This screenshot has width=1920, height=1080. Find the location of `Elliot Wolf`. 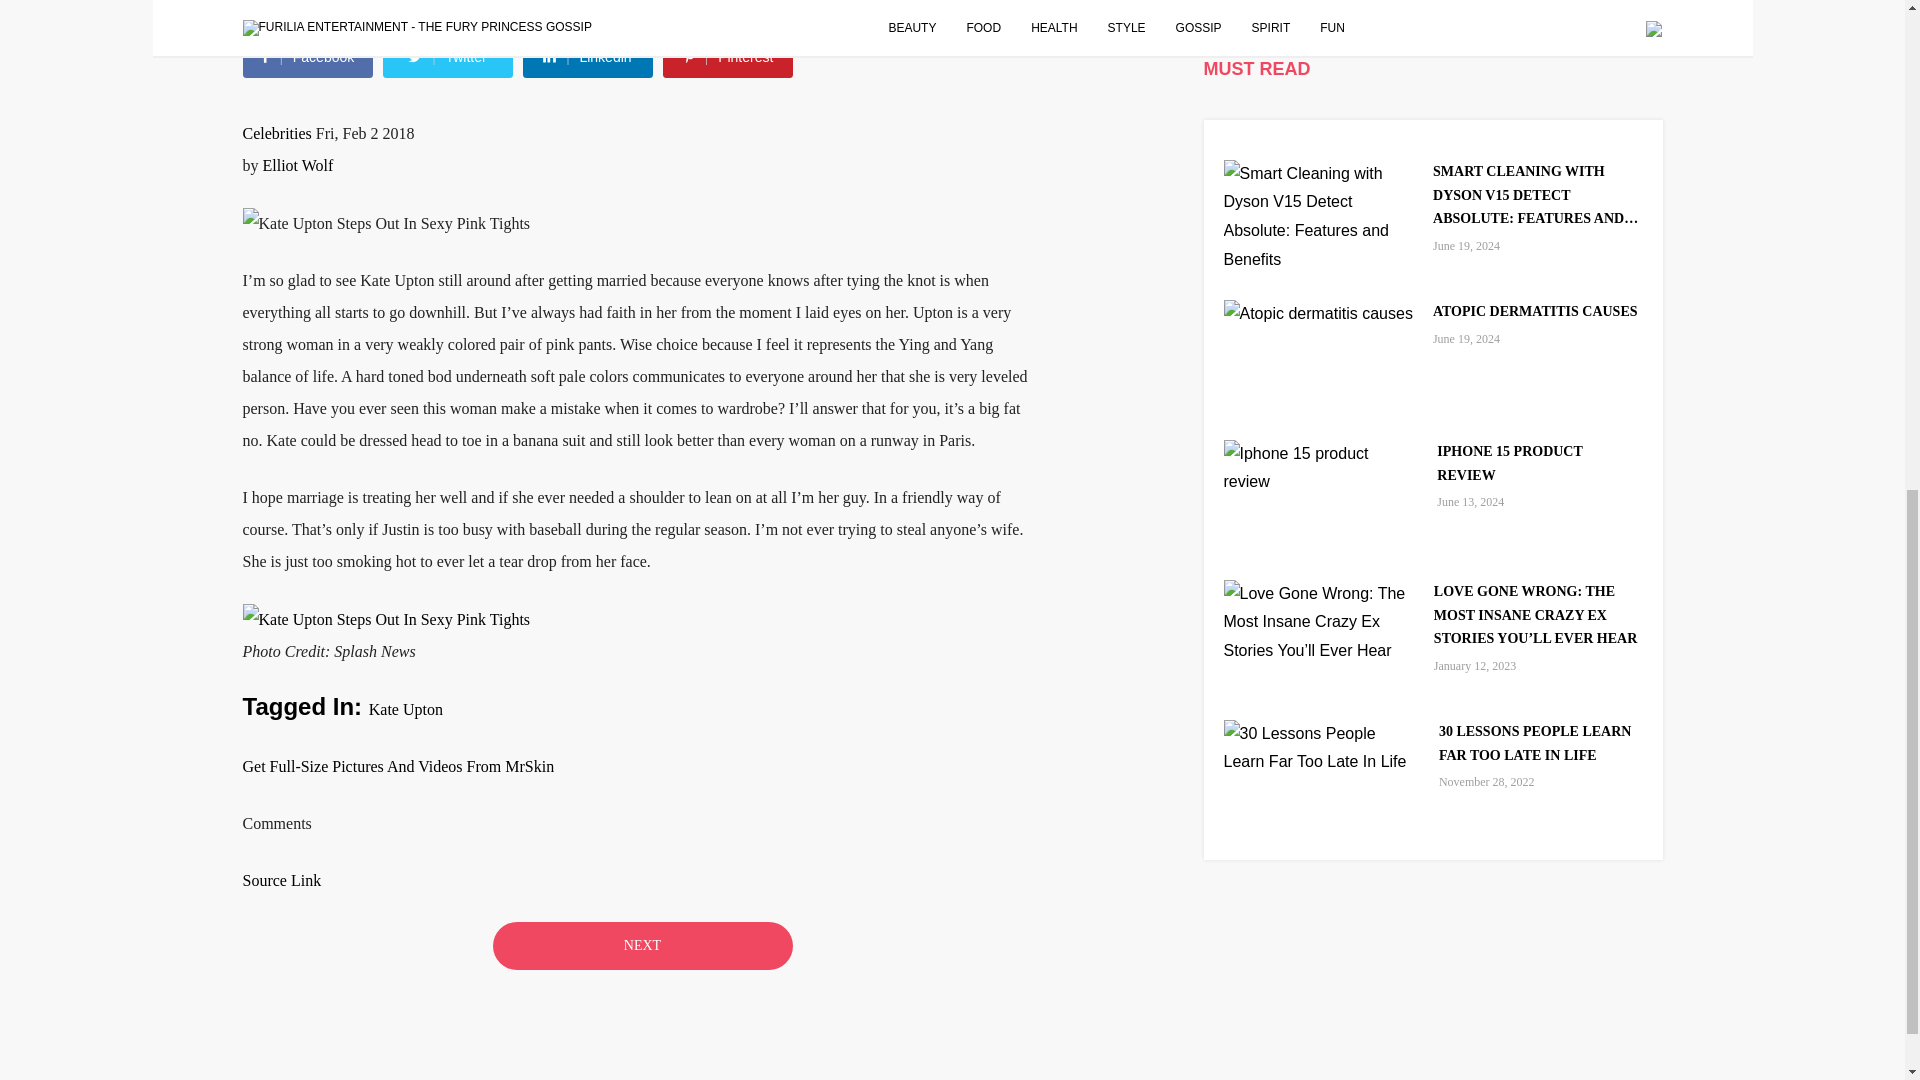

Elliot Wolf is located at coordinates (296, 164).